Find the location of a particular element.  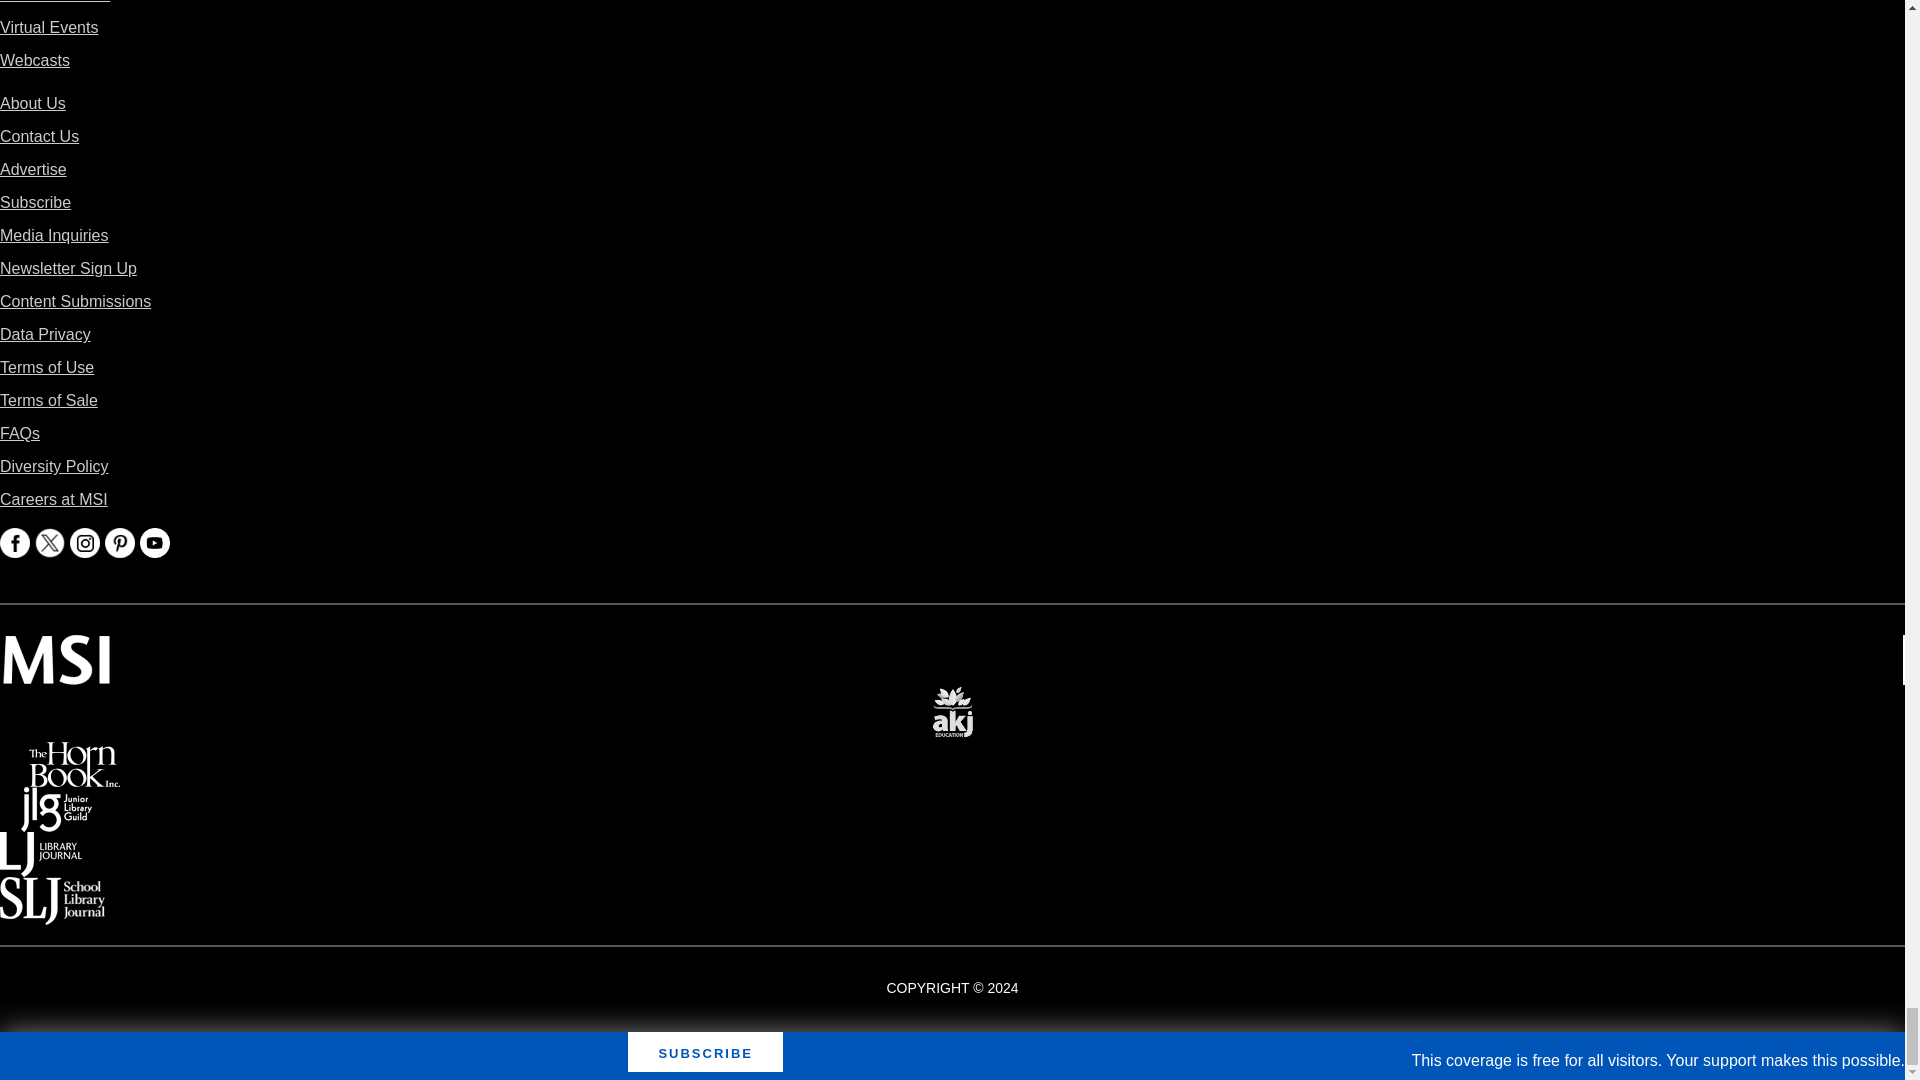

Media Source Incorporated is located at coordinates (56, 648).